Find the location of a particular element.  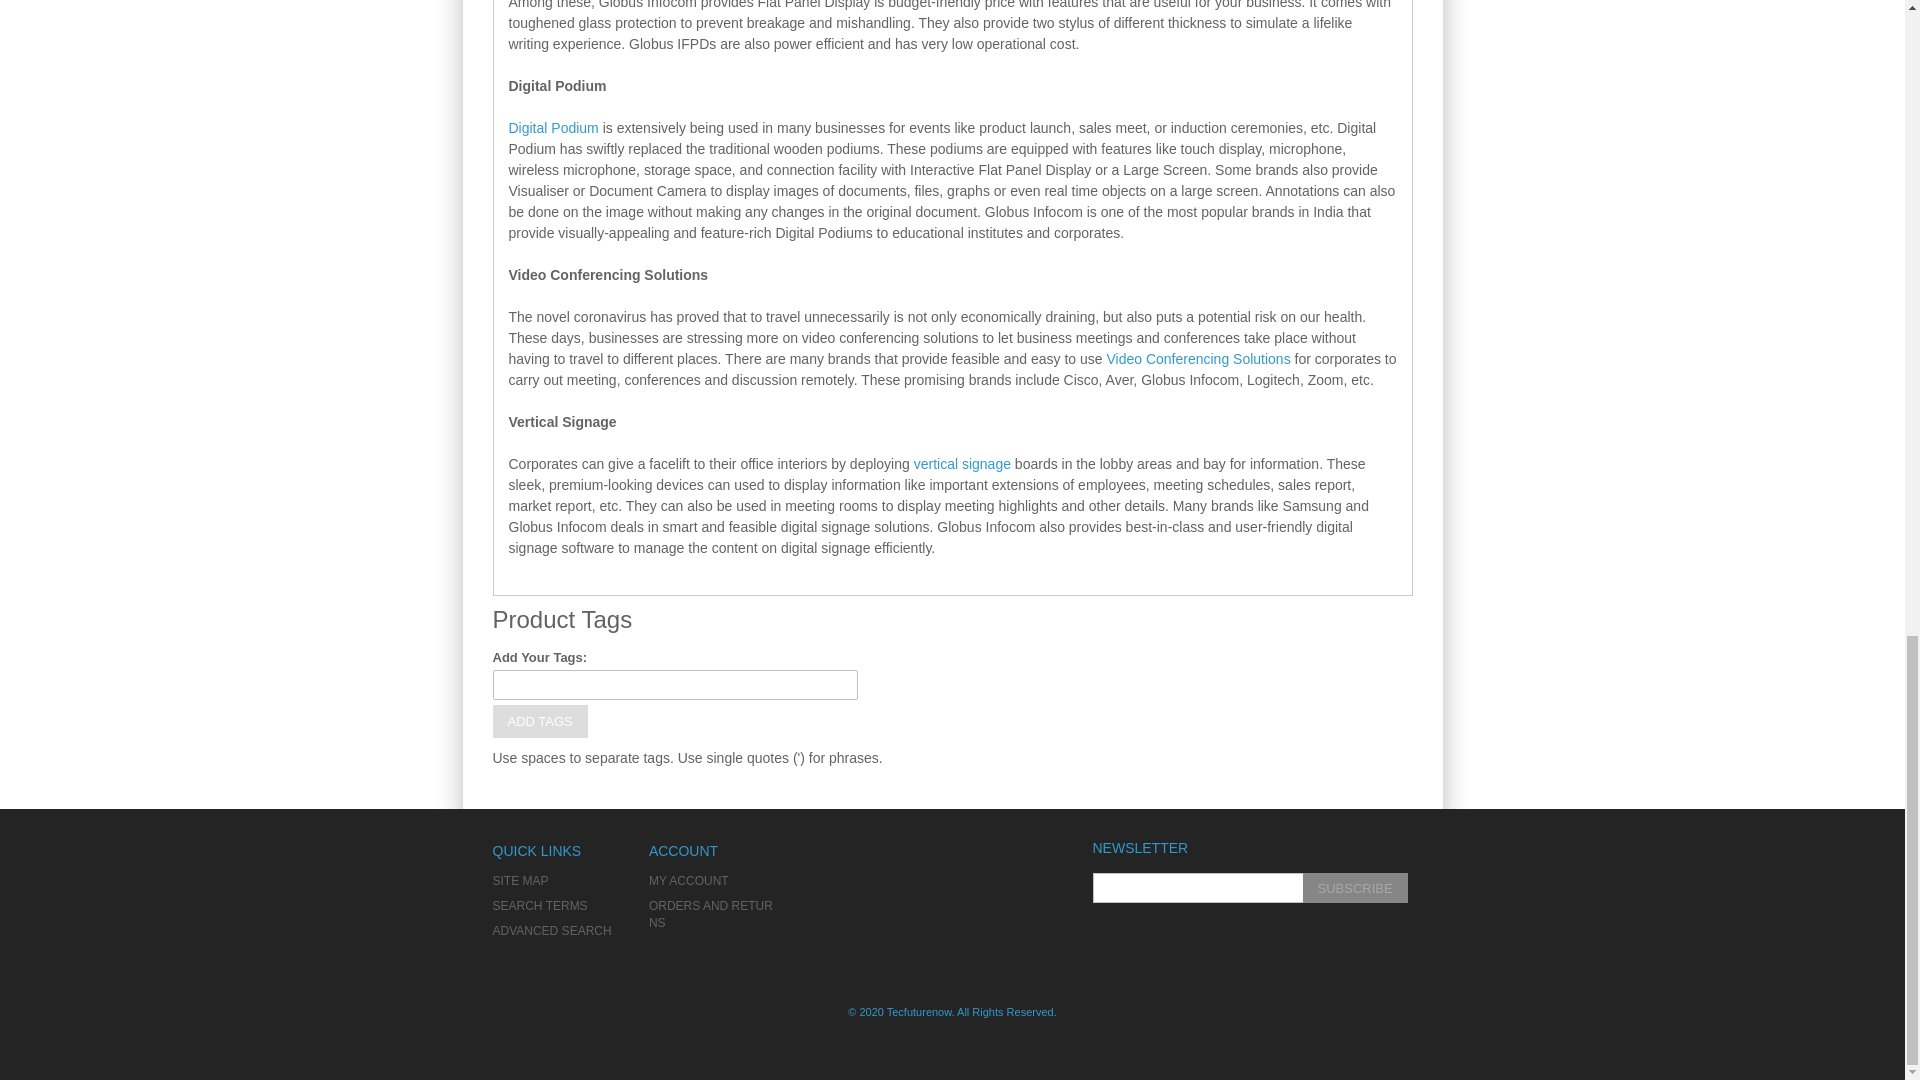

Video Conferencing Solutions is located at coordinates (1198, 359).